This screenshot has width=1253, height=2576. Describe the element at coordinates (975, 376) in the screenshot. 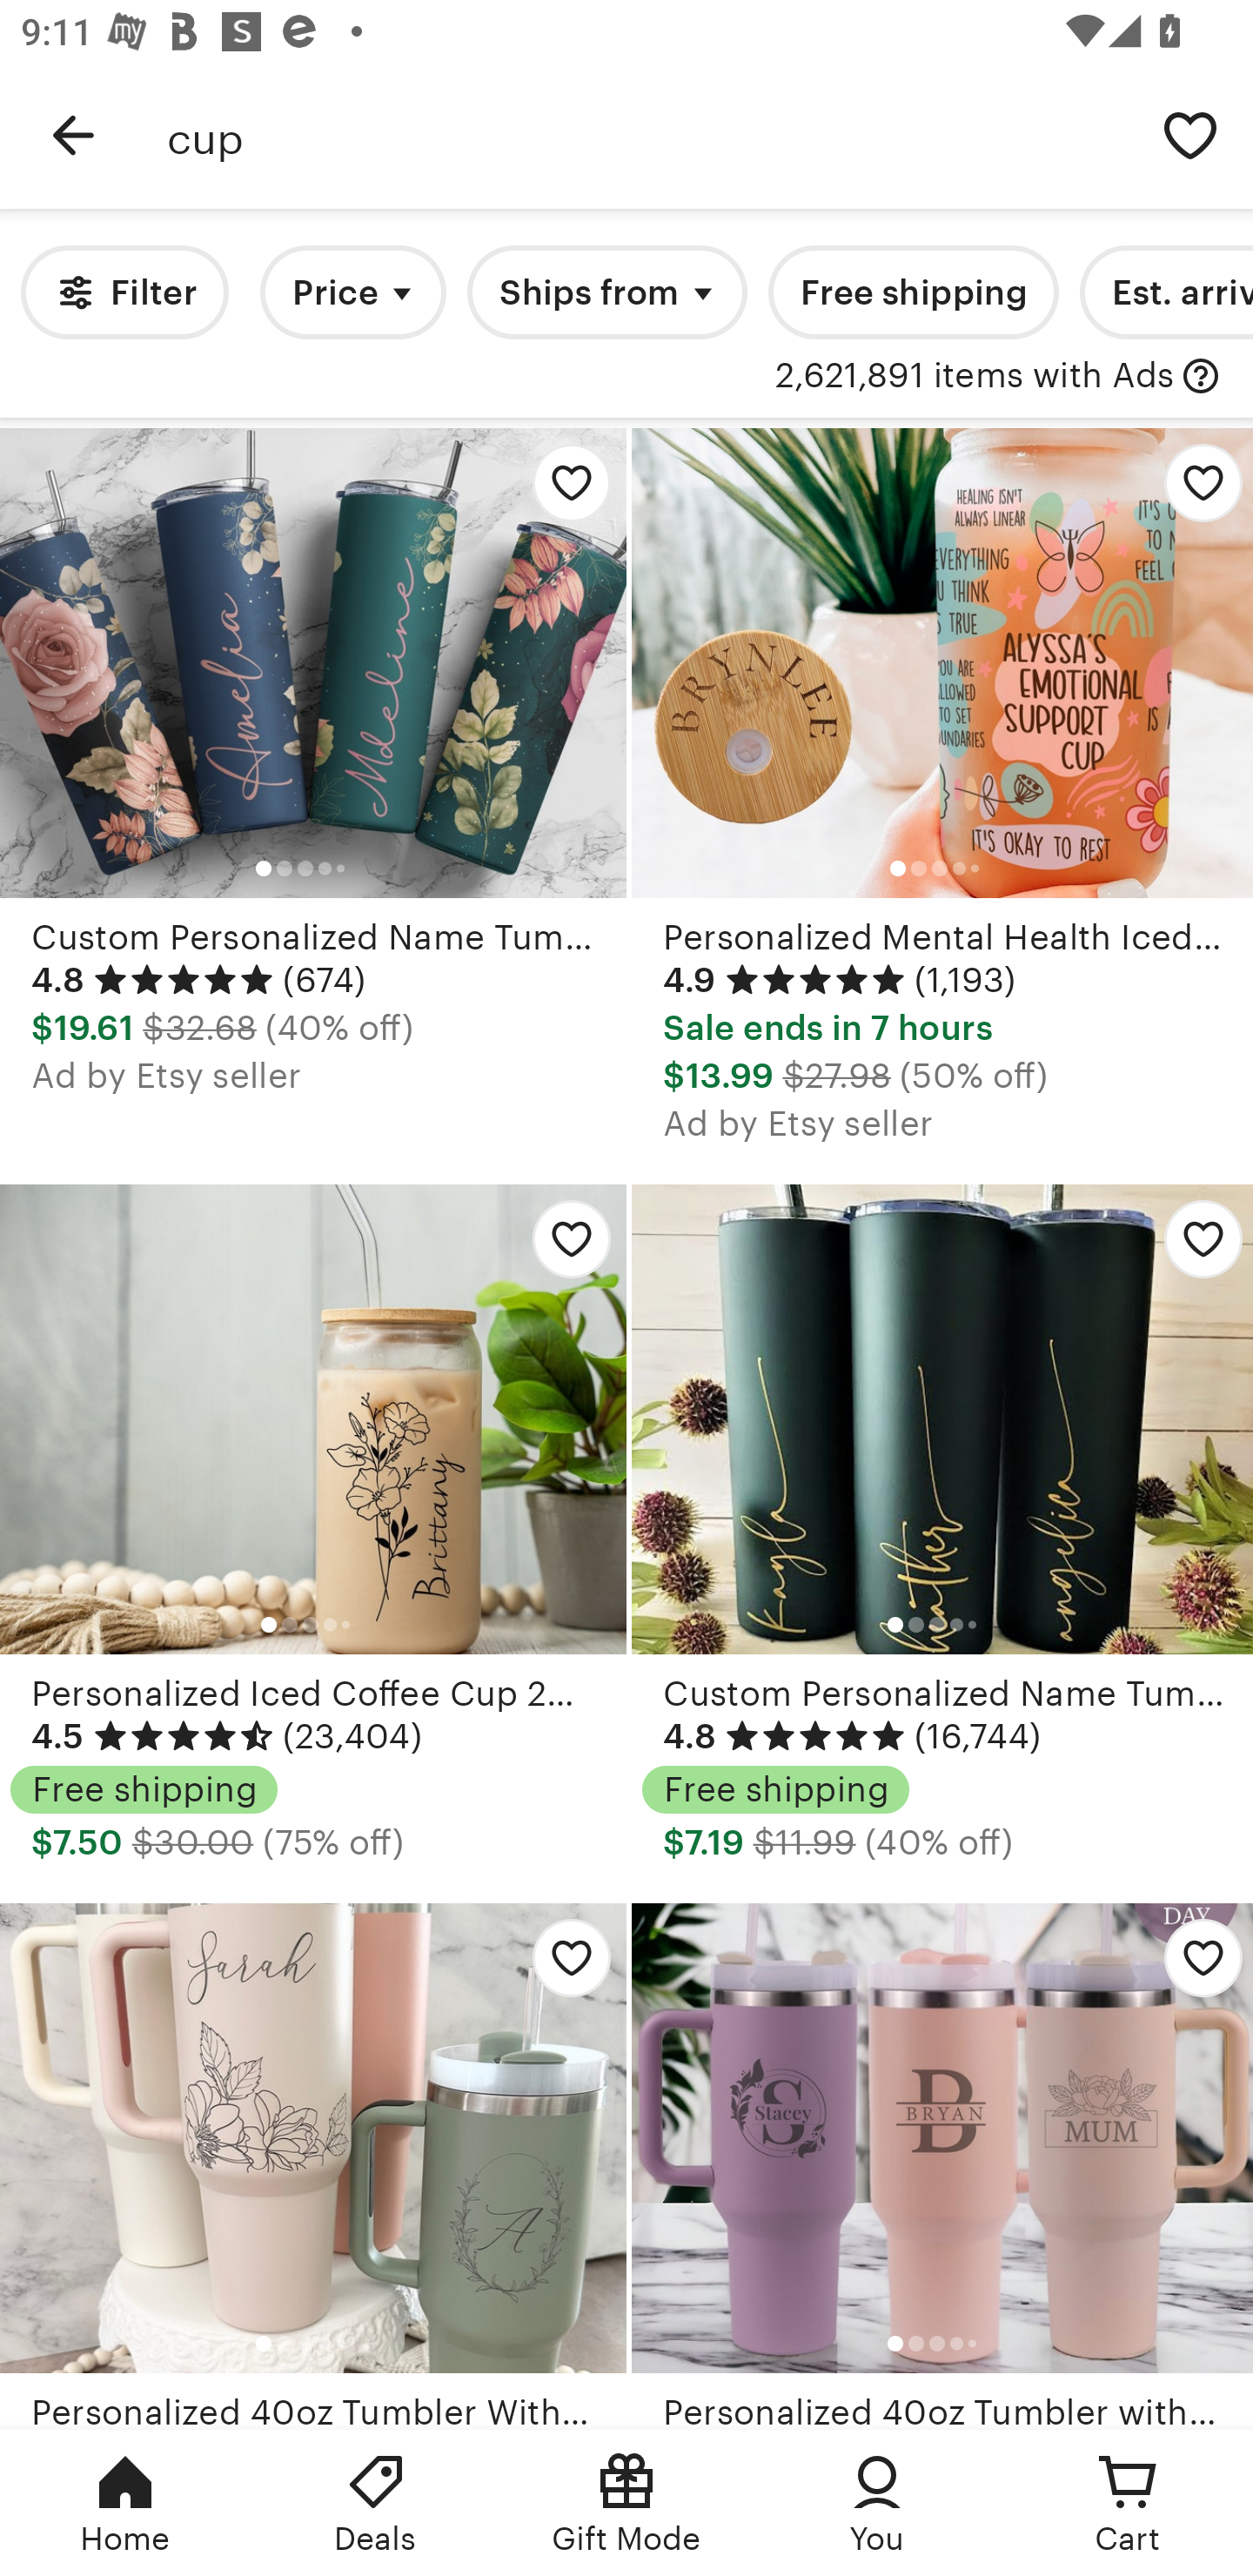

I see `2,621,891 items with Ads` at that location.